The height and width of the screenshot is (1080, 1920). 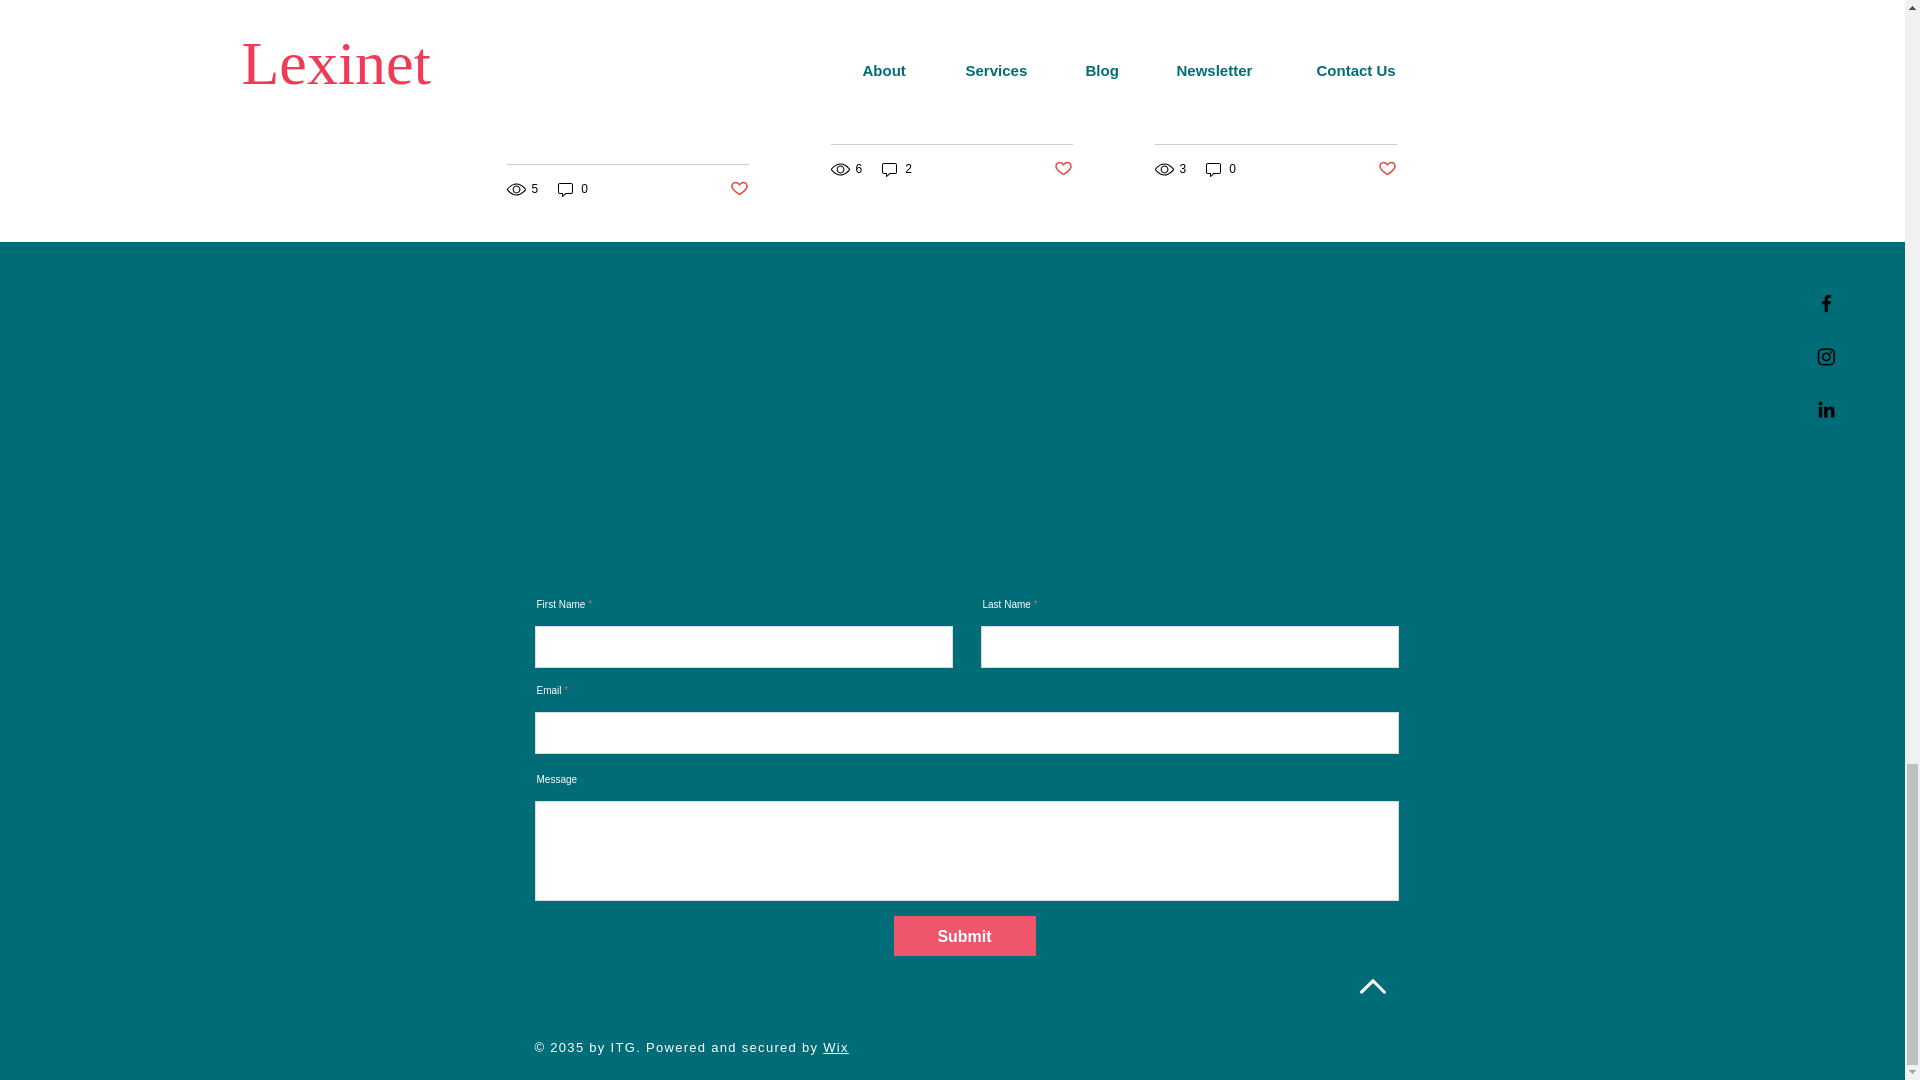 I want to click on Got Value? Find It, Market It, Reap the Profits, so click(x=1274, y=98).